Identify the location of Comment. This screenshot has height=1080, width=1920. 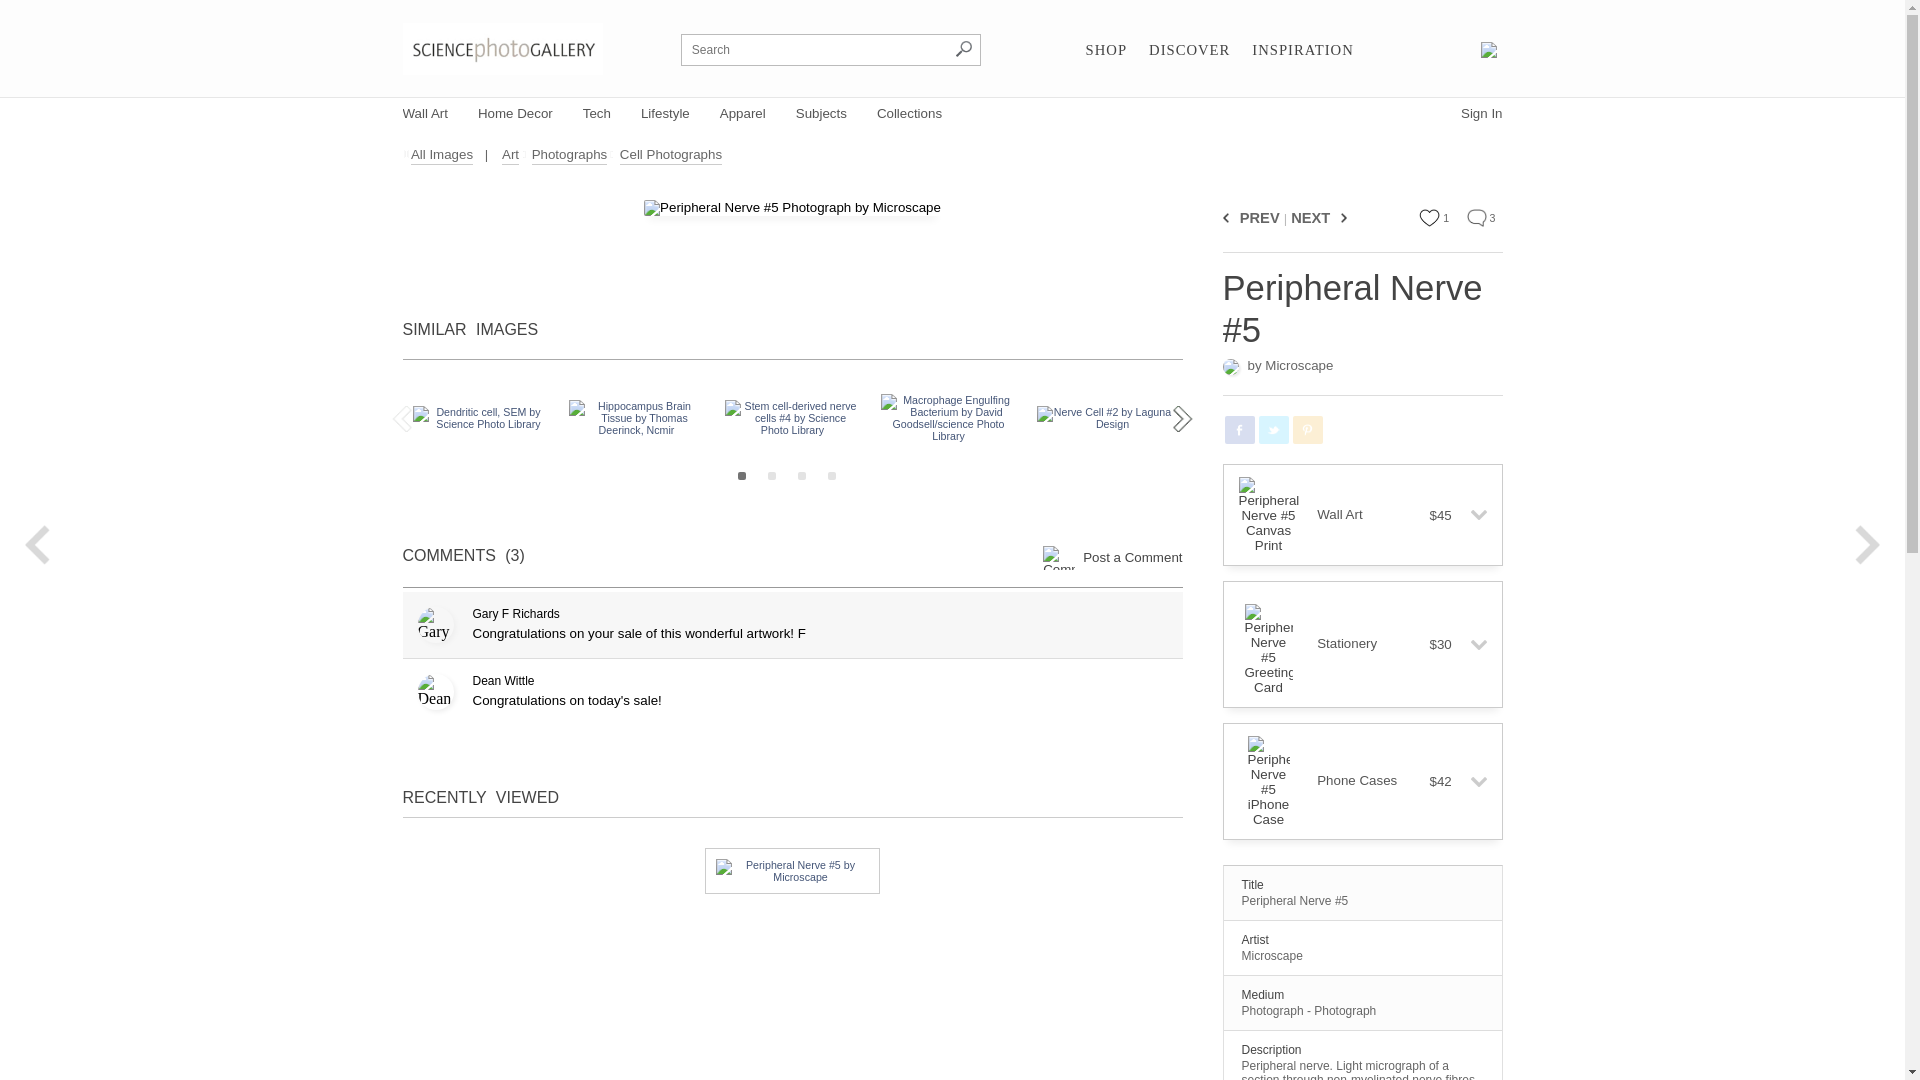
(1476, 218).